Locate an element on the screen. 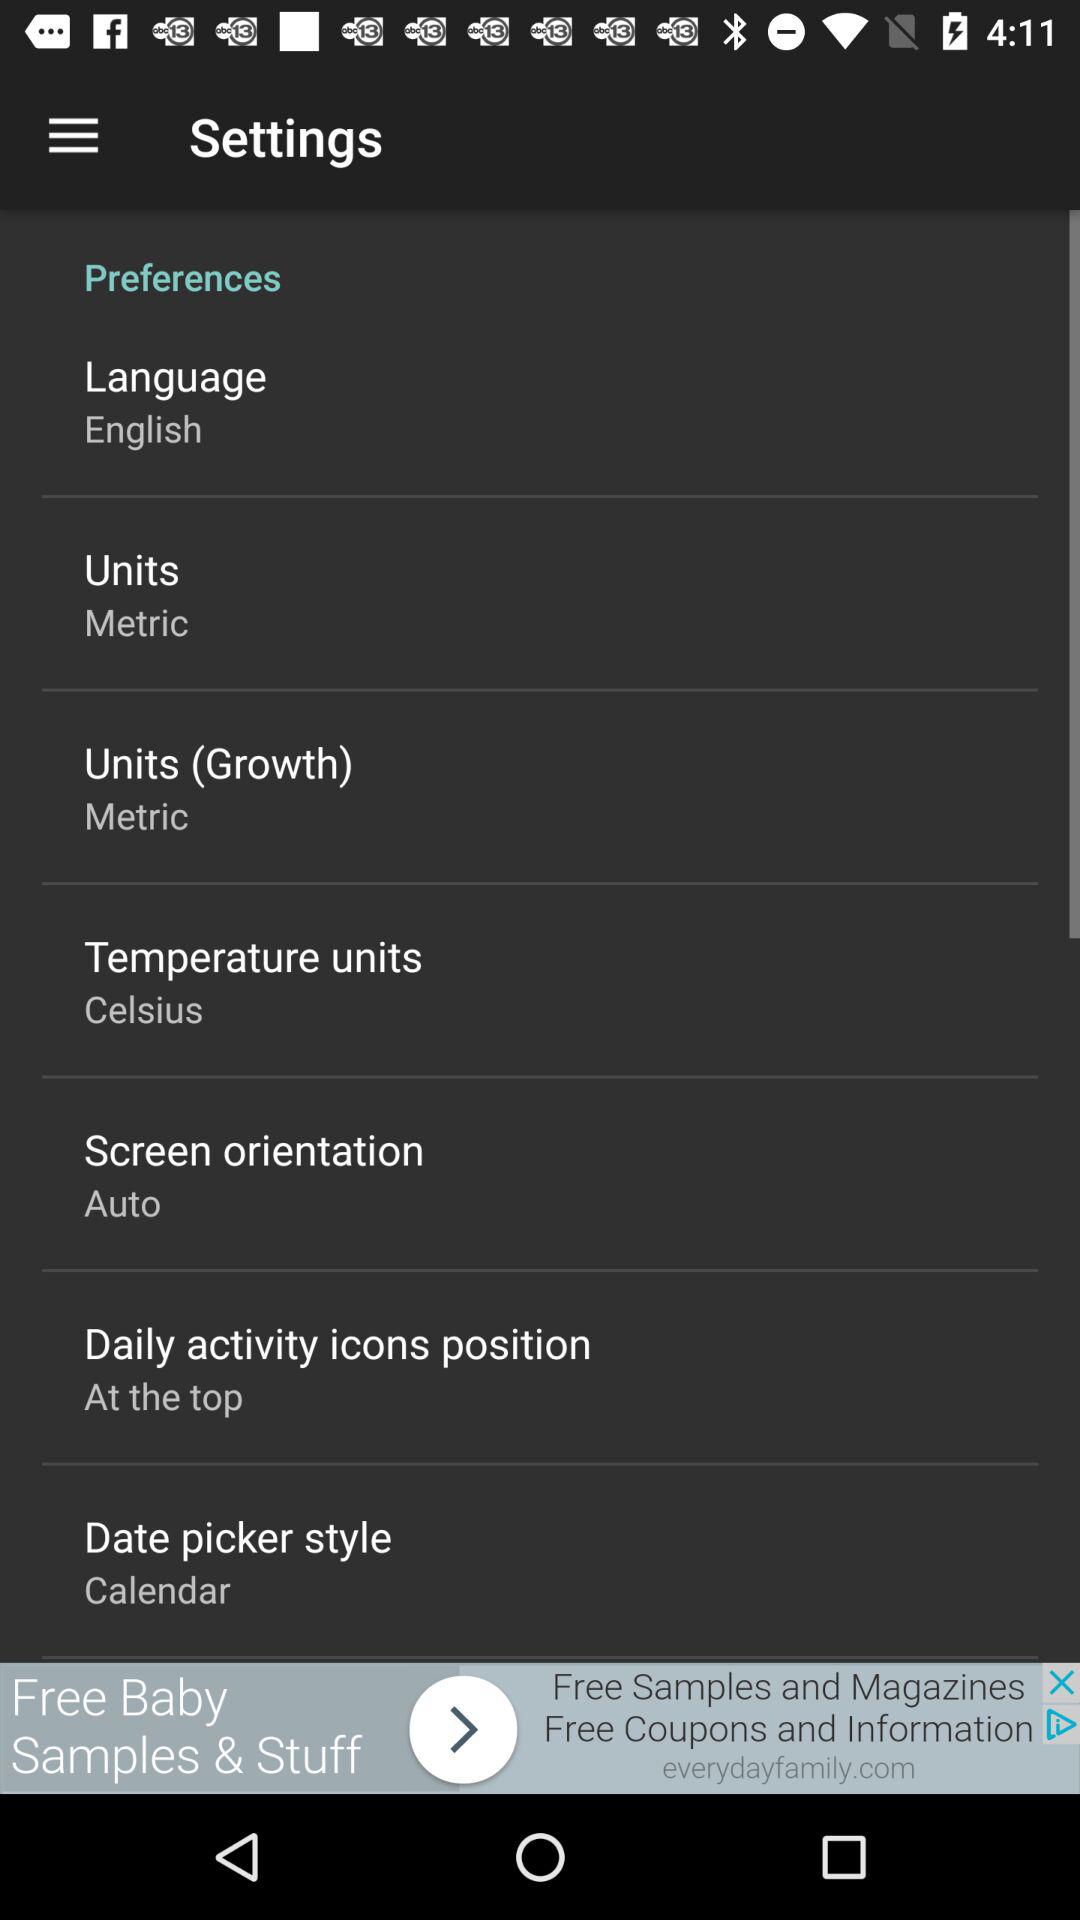 This screenshot has height=1920, width=1080. advertisement bar is located at coordinates (540, 1728).